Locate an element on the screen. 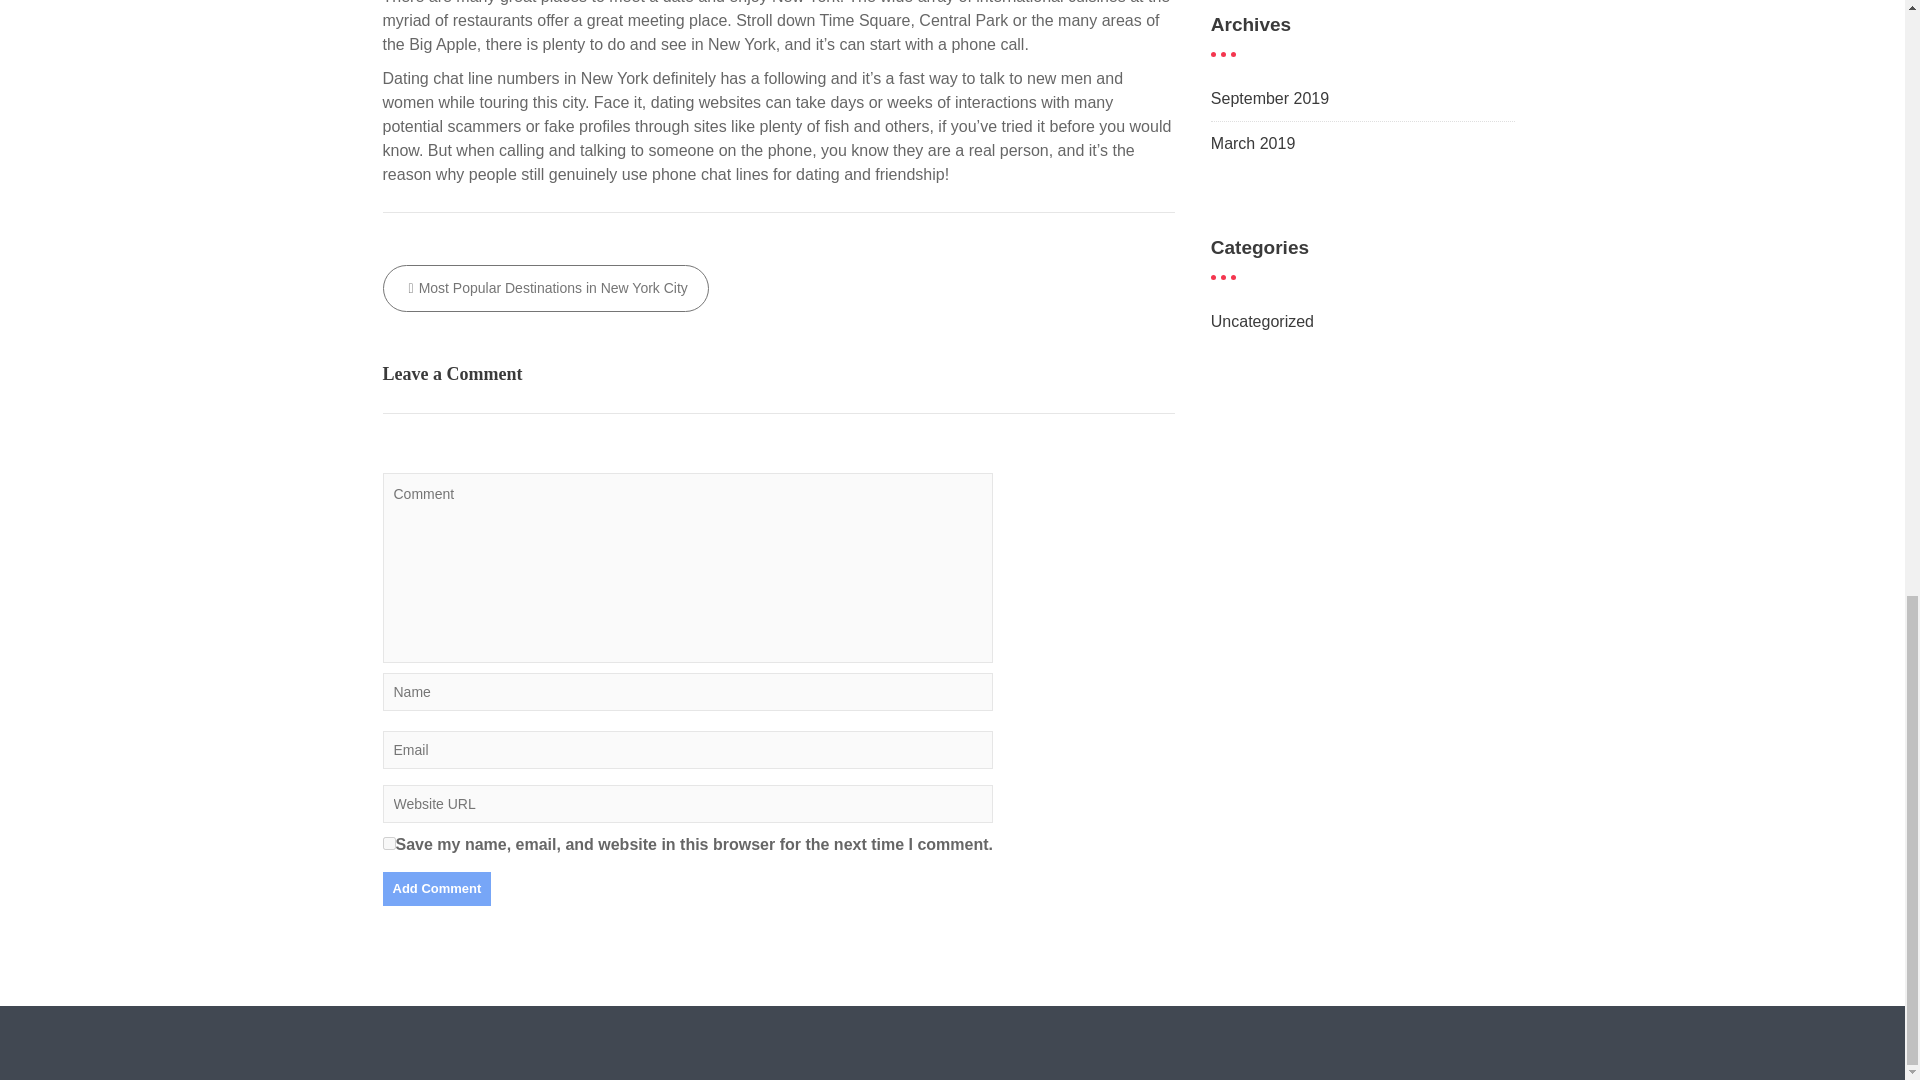  Most Popular Destinations in New York City is located at coordinates (545, 288).